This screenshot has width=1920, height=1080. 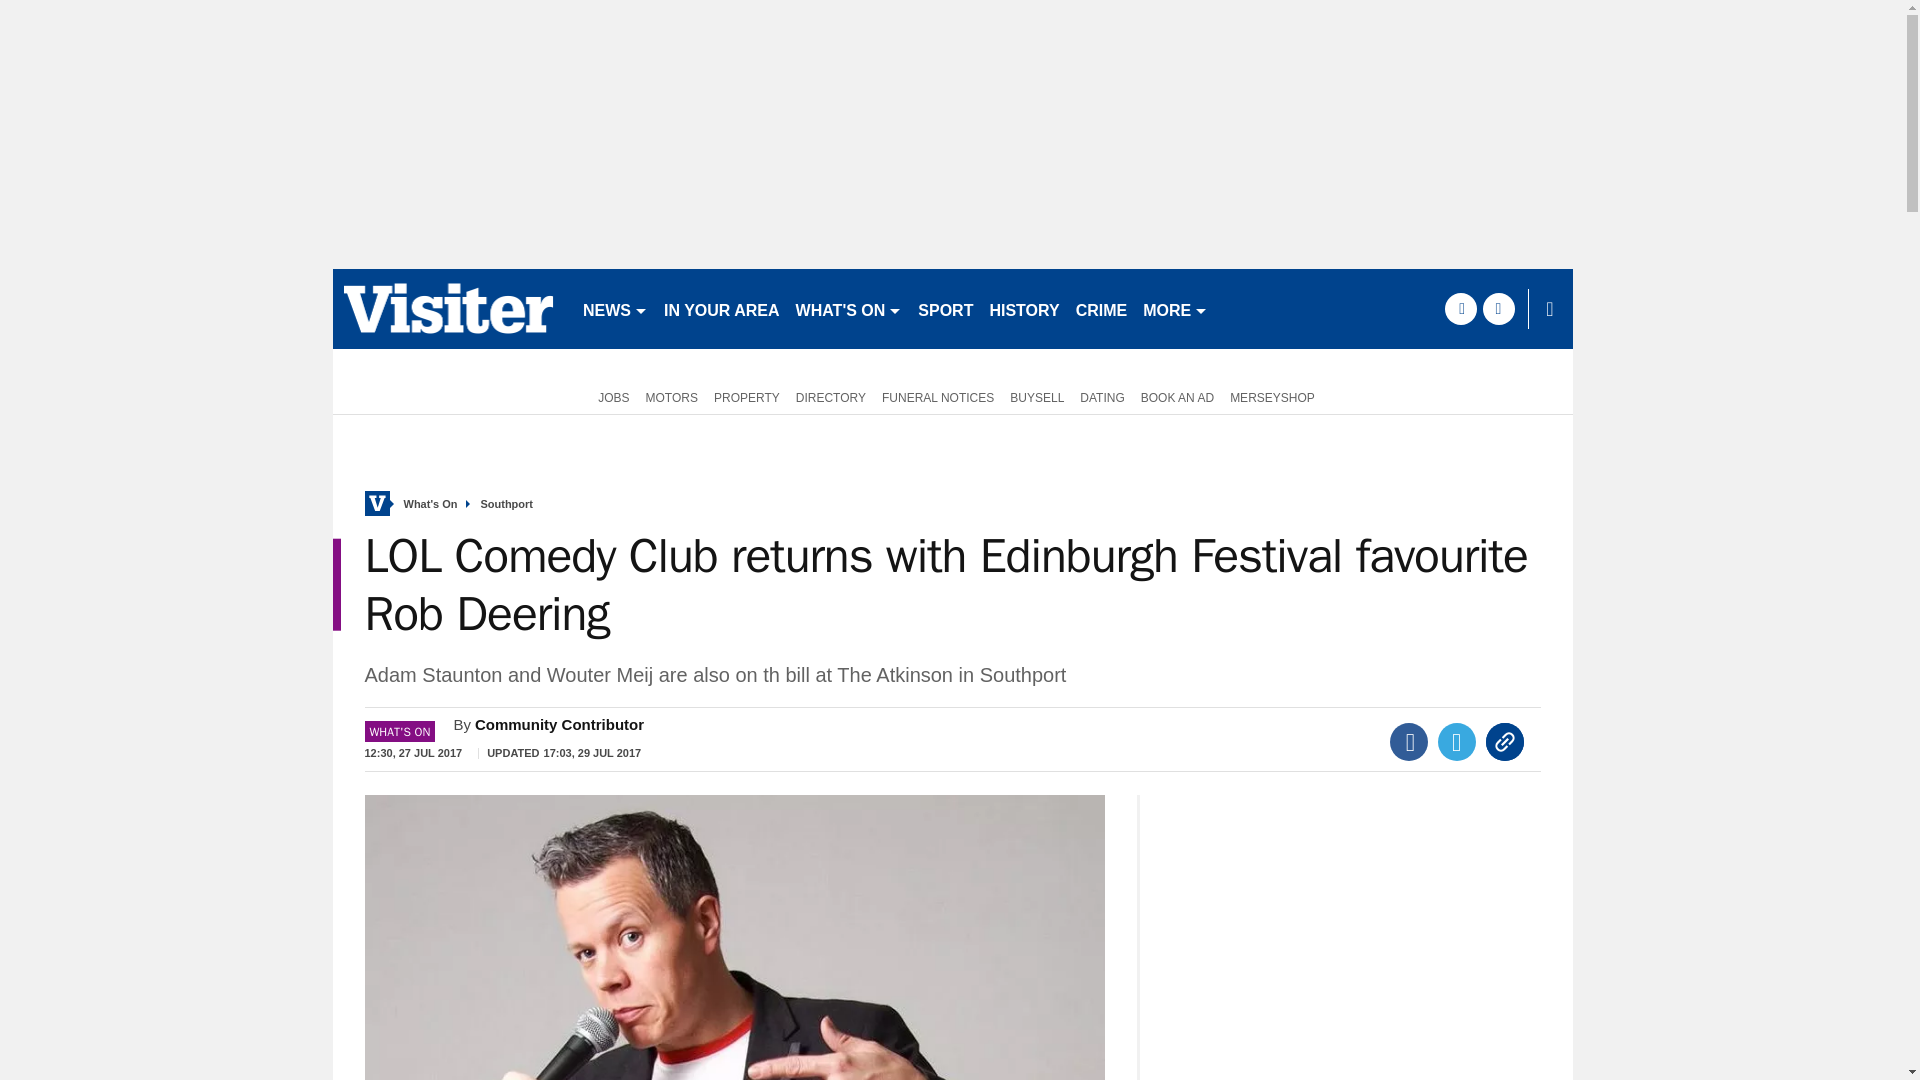 I want to click on MERSEYSHOP, so click(x=1272, y=396).